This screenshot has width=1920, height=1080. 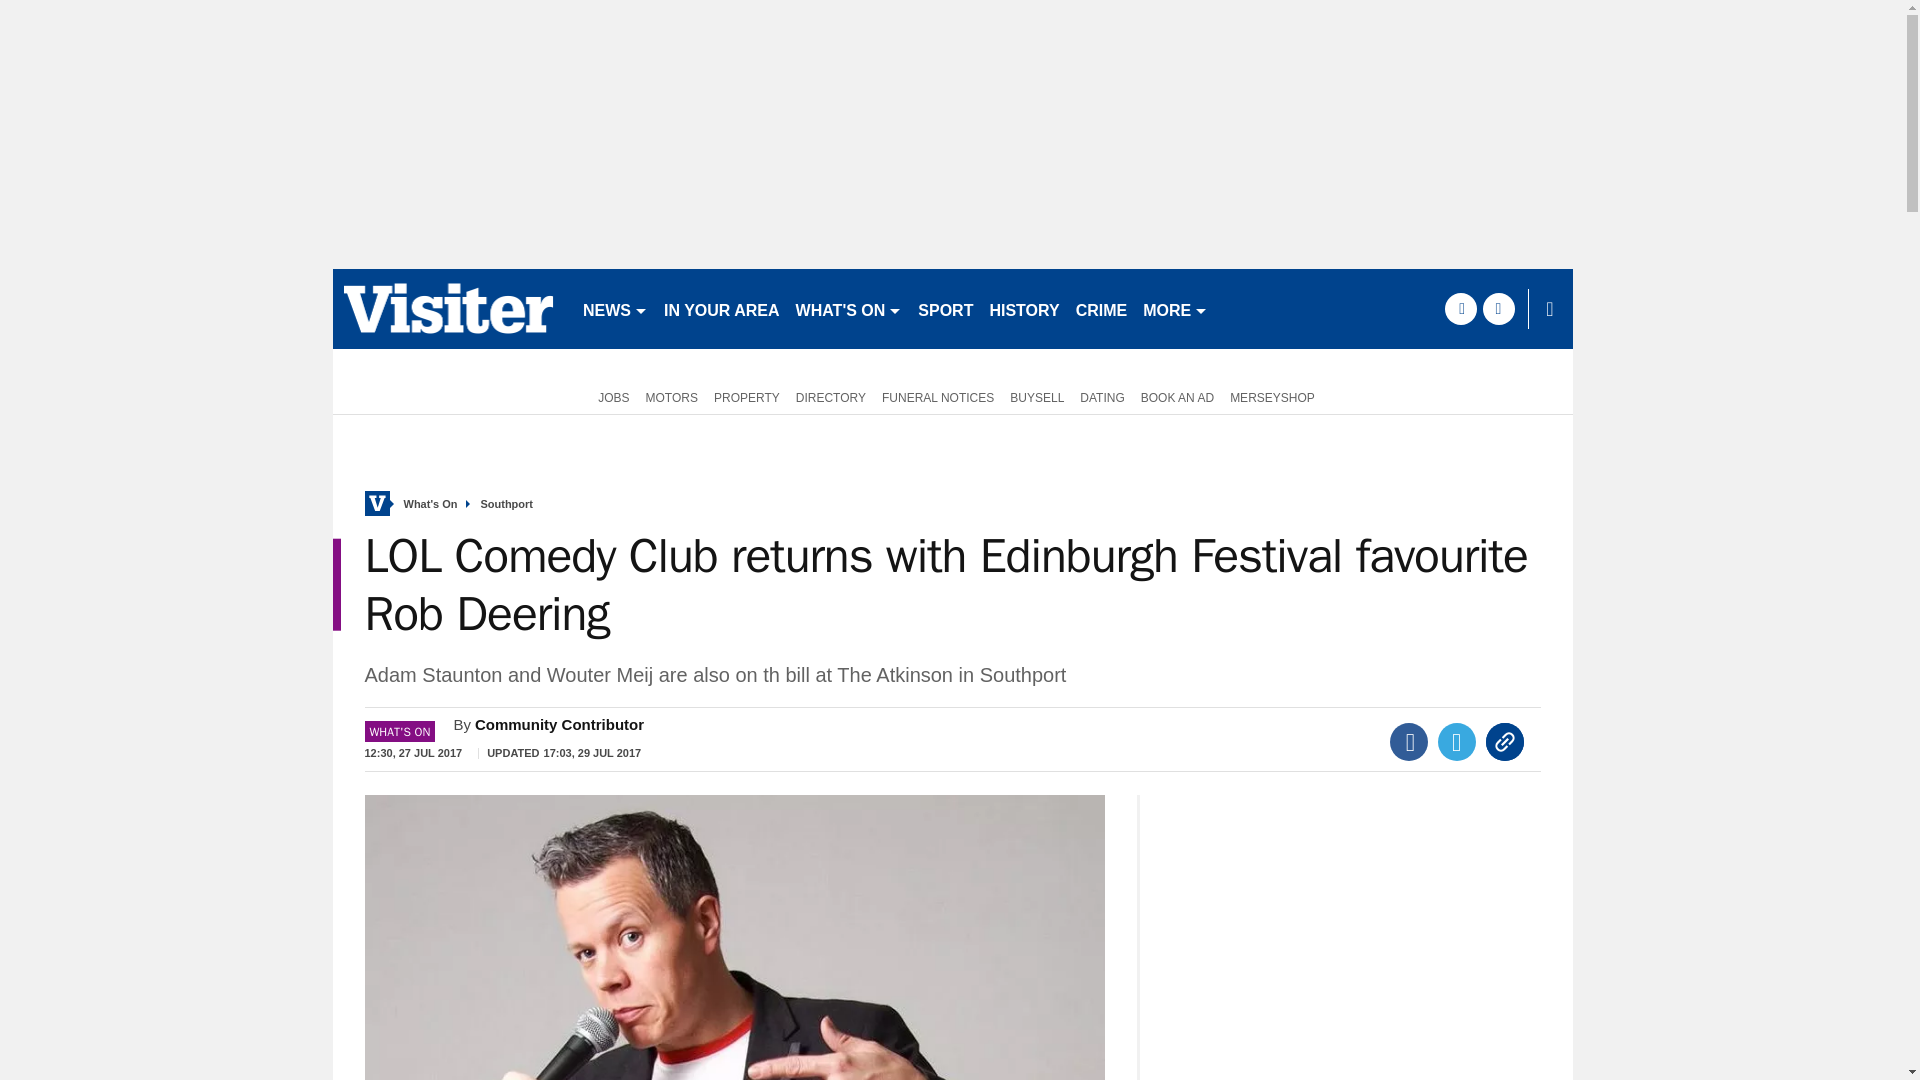 I want to click on MERSEYSHOP, so click(x=1272, y=396).